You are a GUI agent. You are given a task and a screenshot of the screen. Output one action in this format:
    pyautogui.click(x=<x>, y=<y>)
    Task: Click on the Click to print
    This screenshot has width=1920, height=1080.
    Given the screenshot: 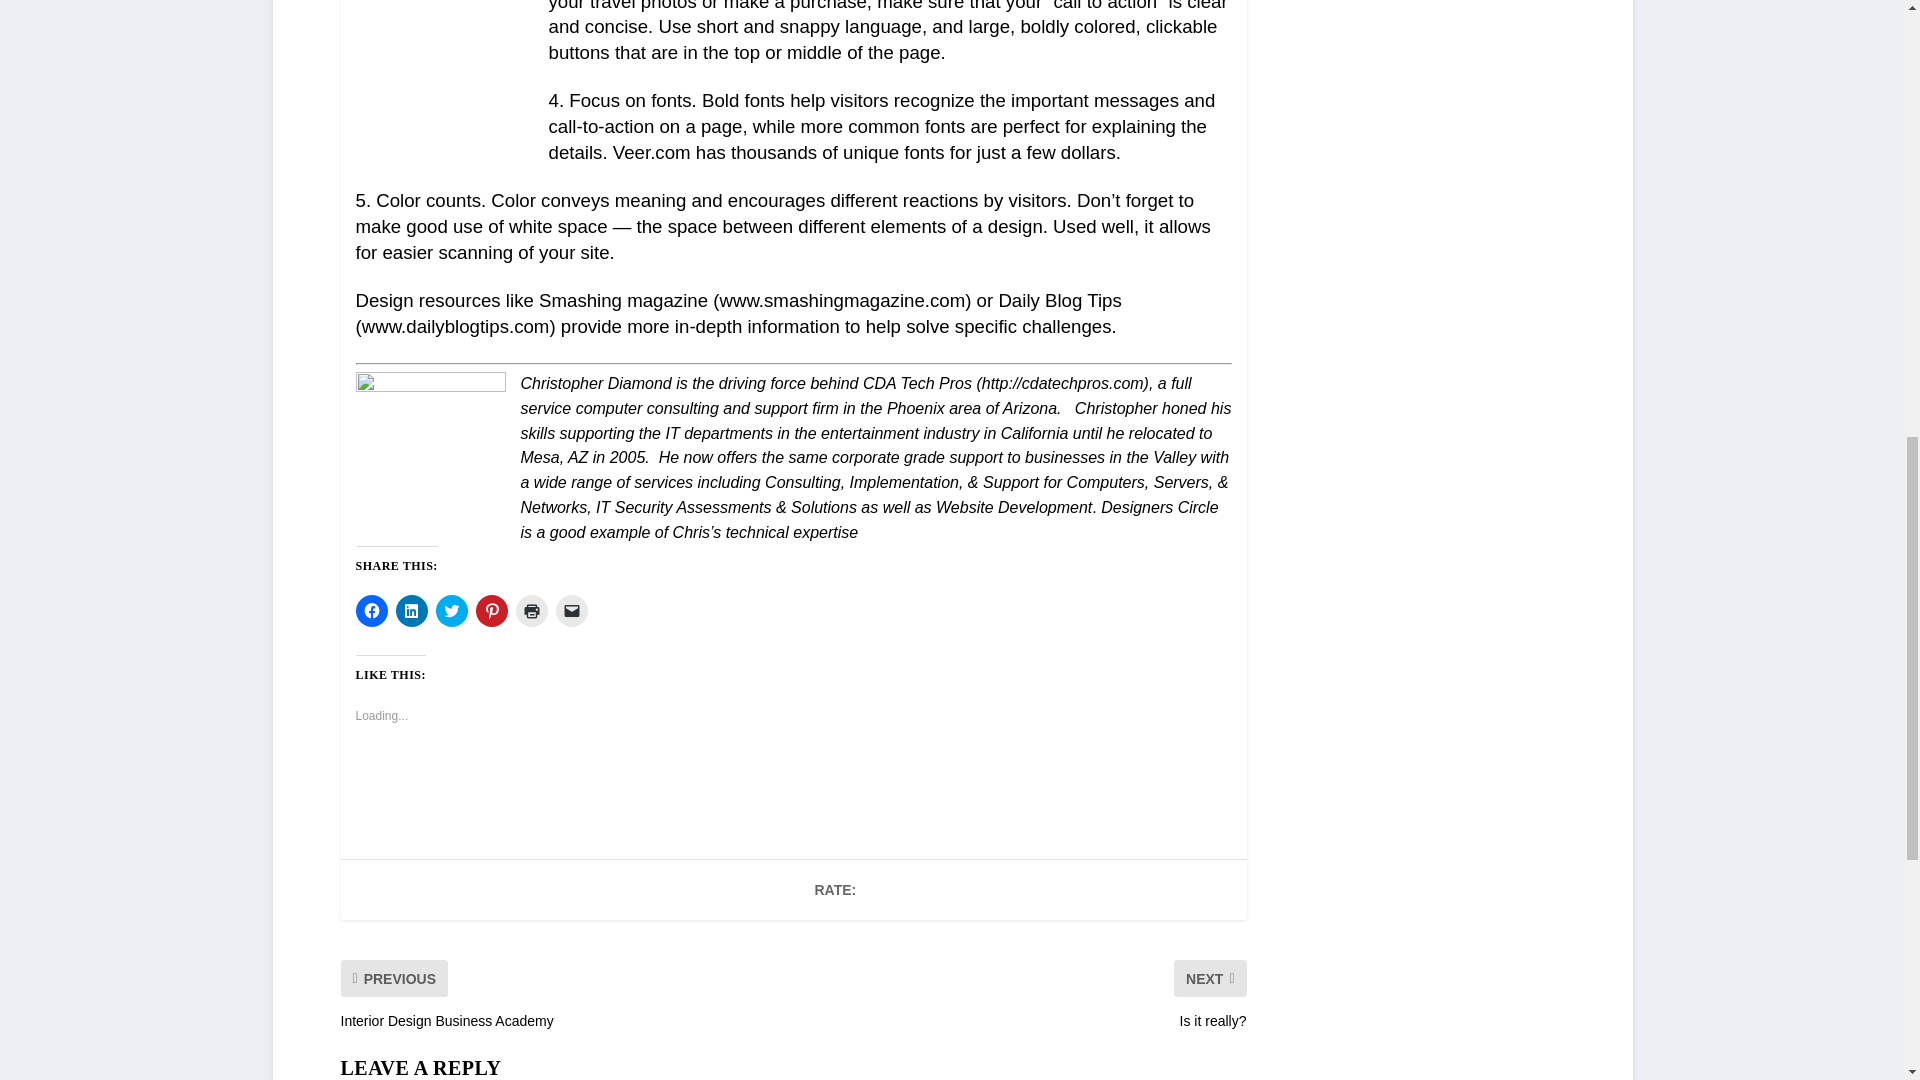 What is the action you would take?
    pyautogui.click(x=532, y=611)
    